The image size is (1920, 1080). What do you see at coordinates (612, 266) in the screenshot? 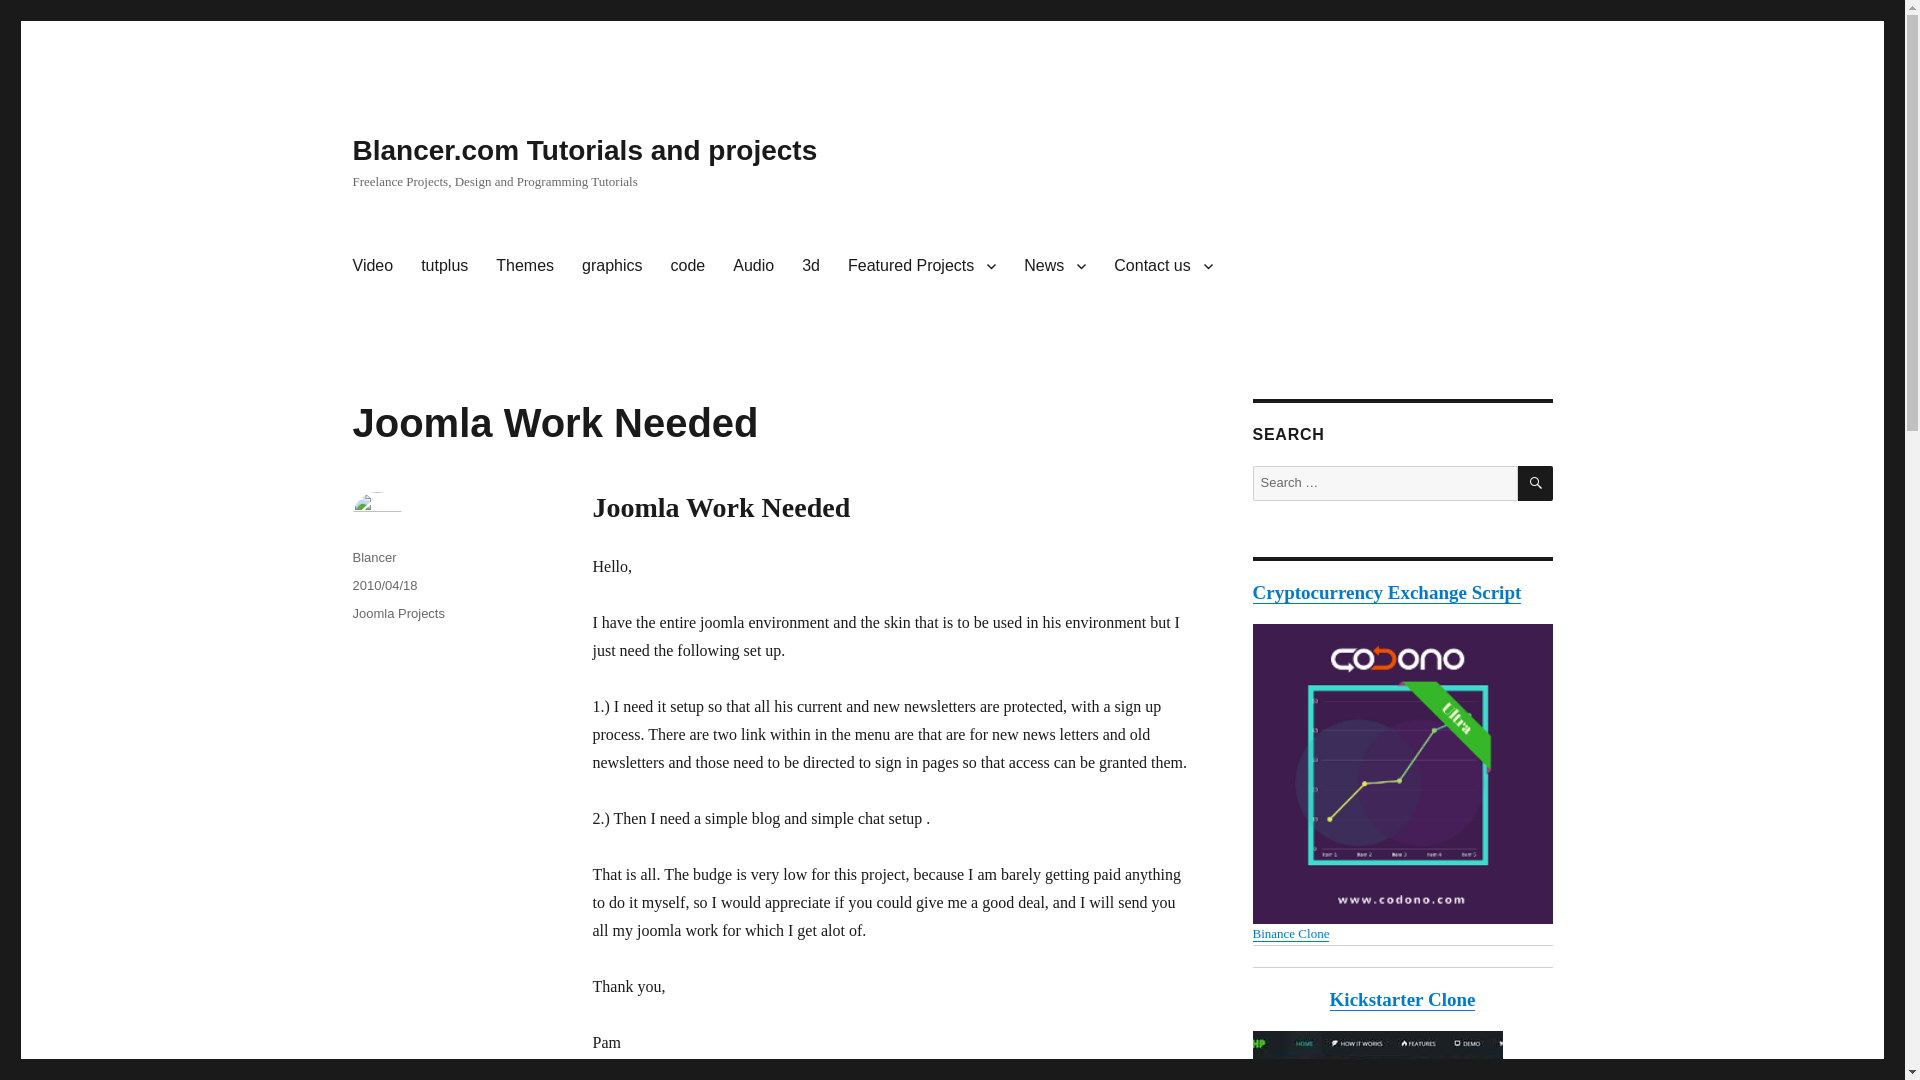
I see `graphics` at bounding box center [612, 266].